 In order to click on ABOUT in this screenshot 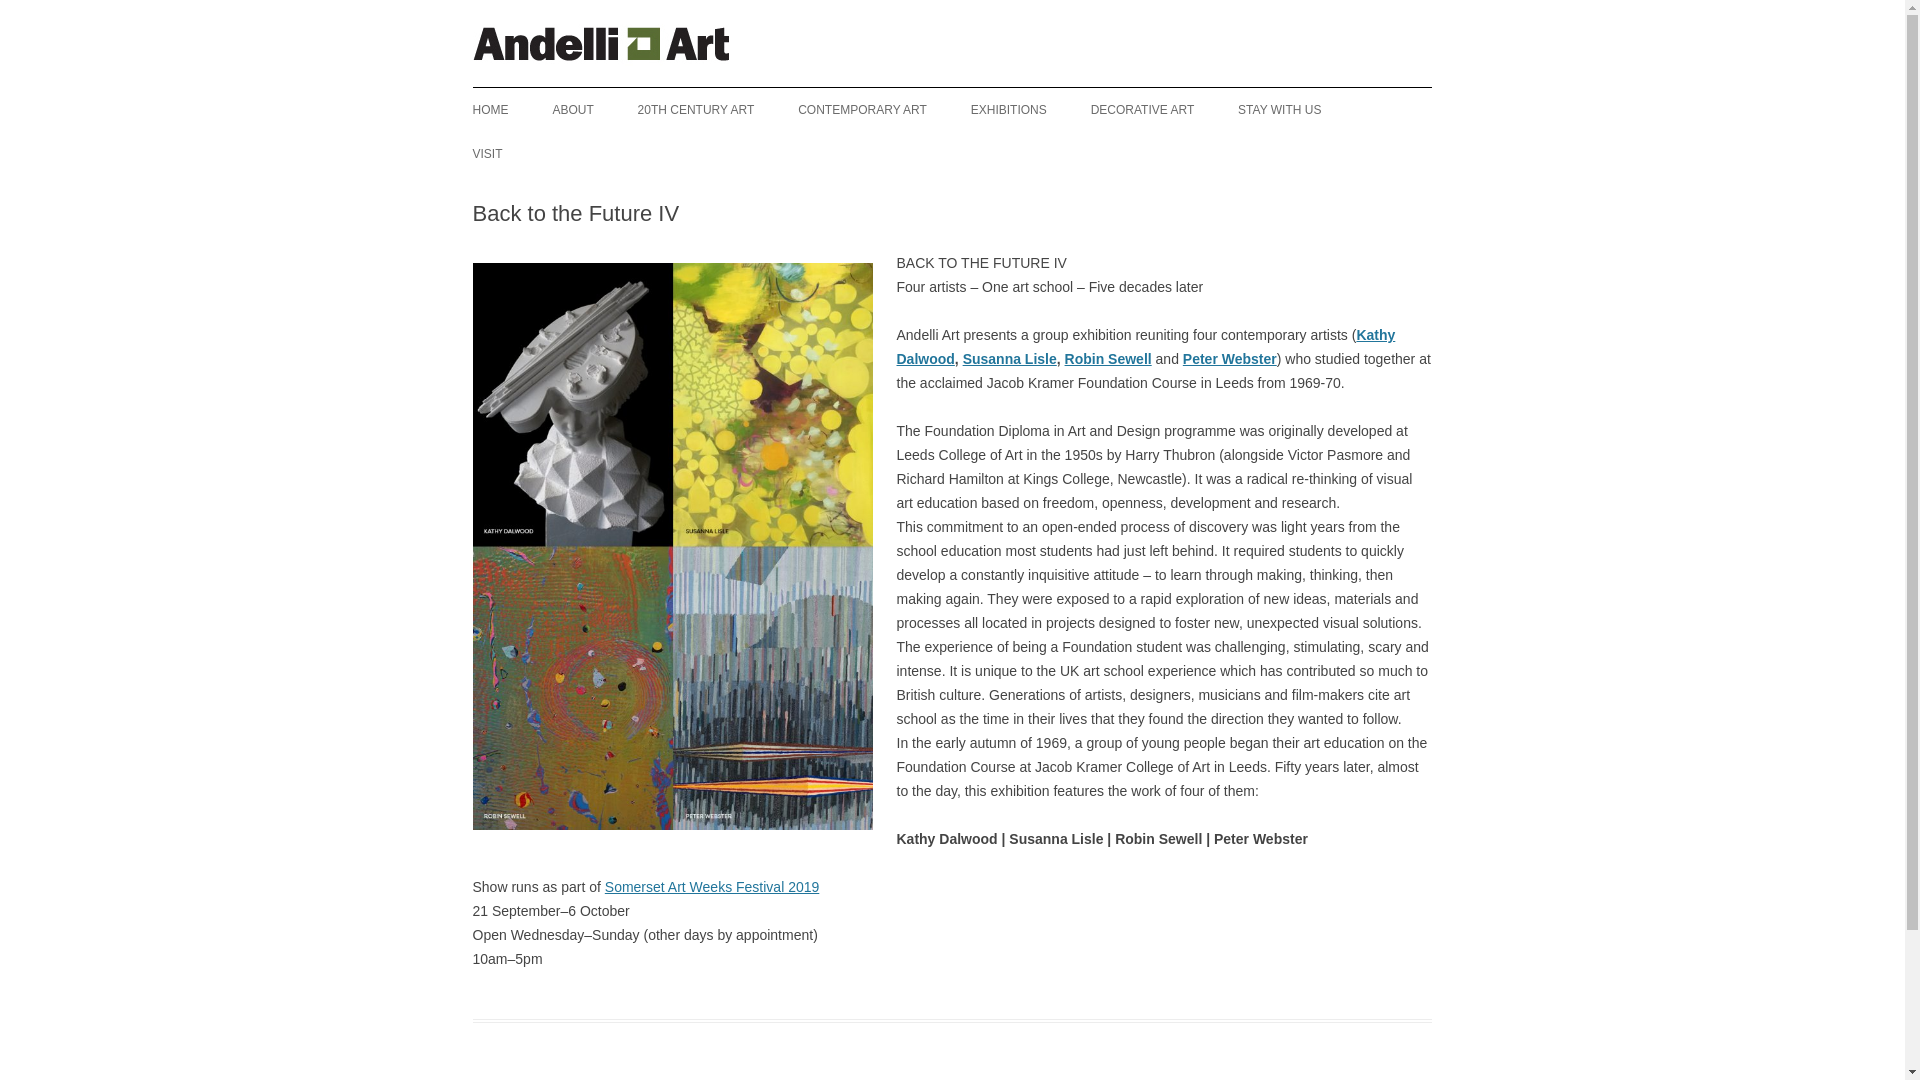, I will do `click(572, 109)`.